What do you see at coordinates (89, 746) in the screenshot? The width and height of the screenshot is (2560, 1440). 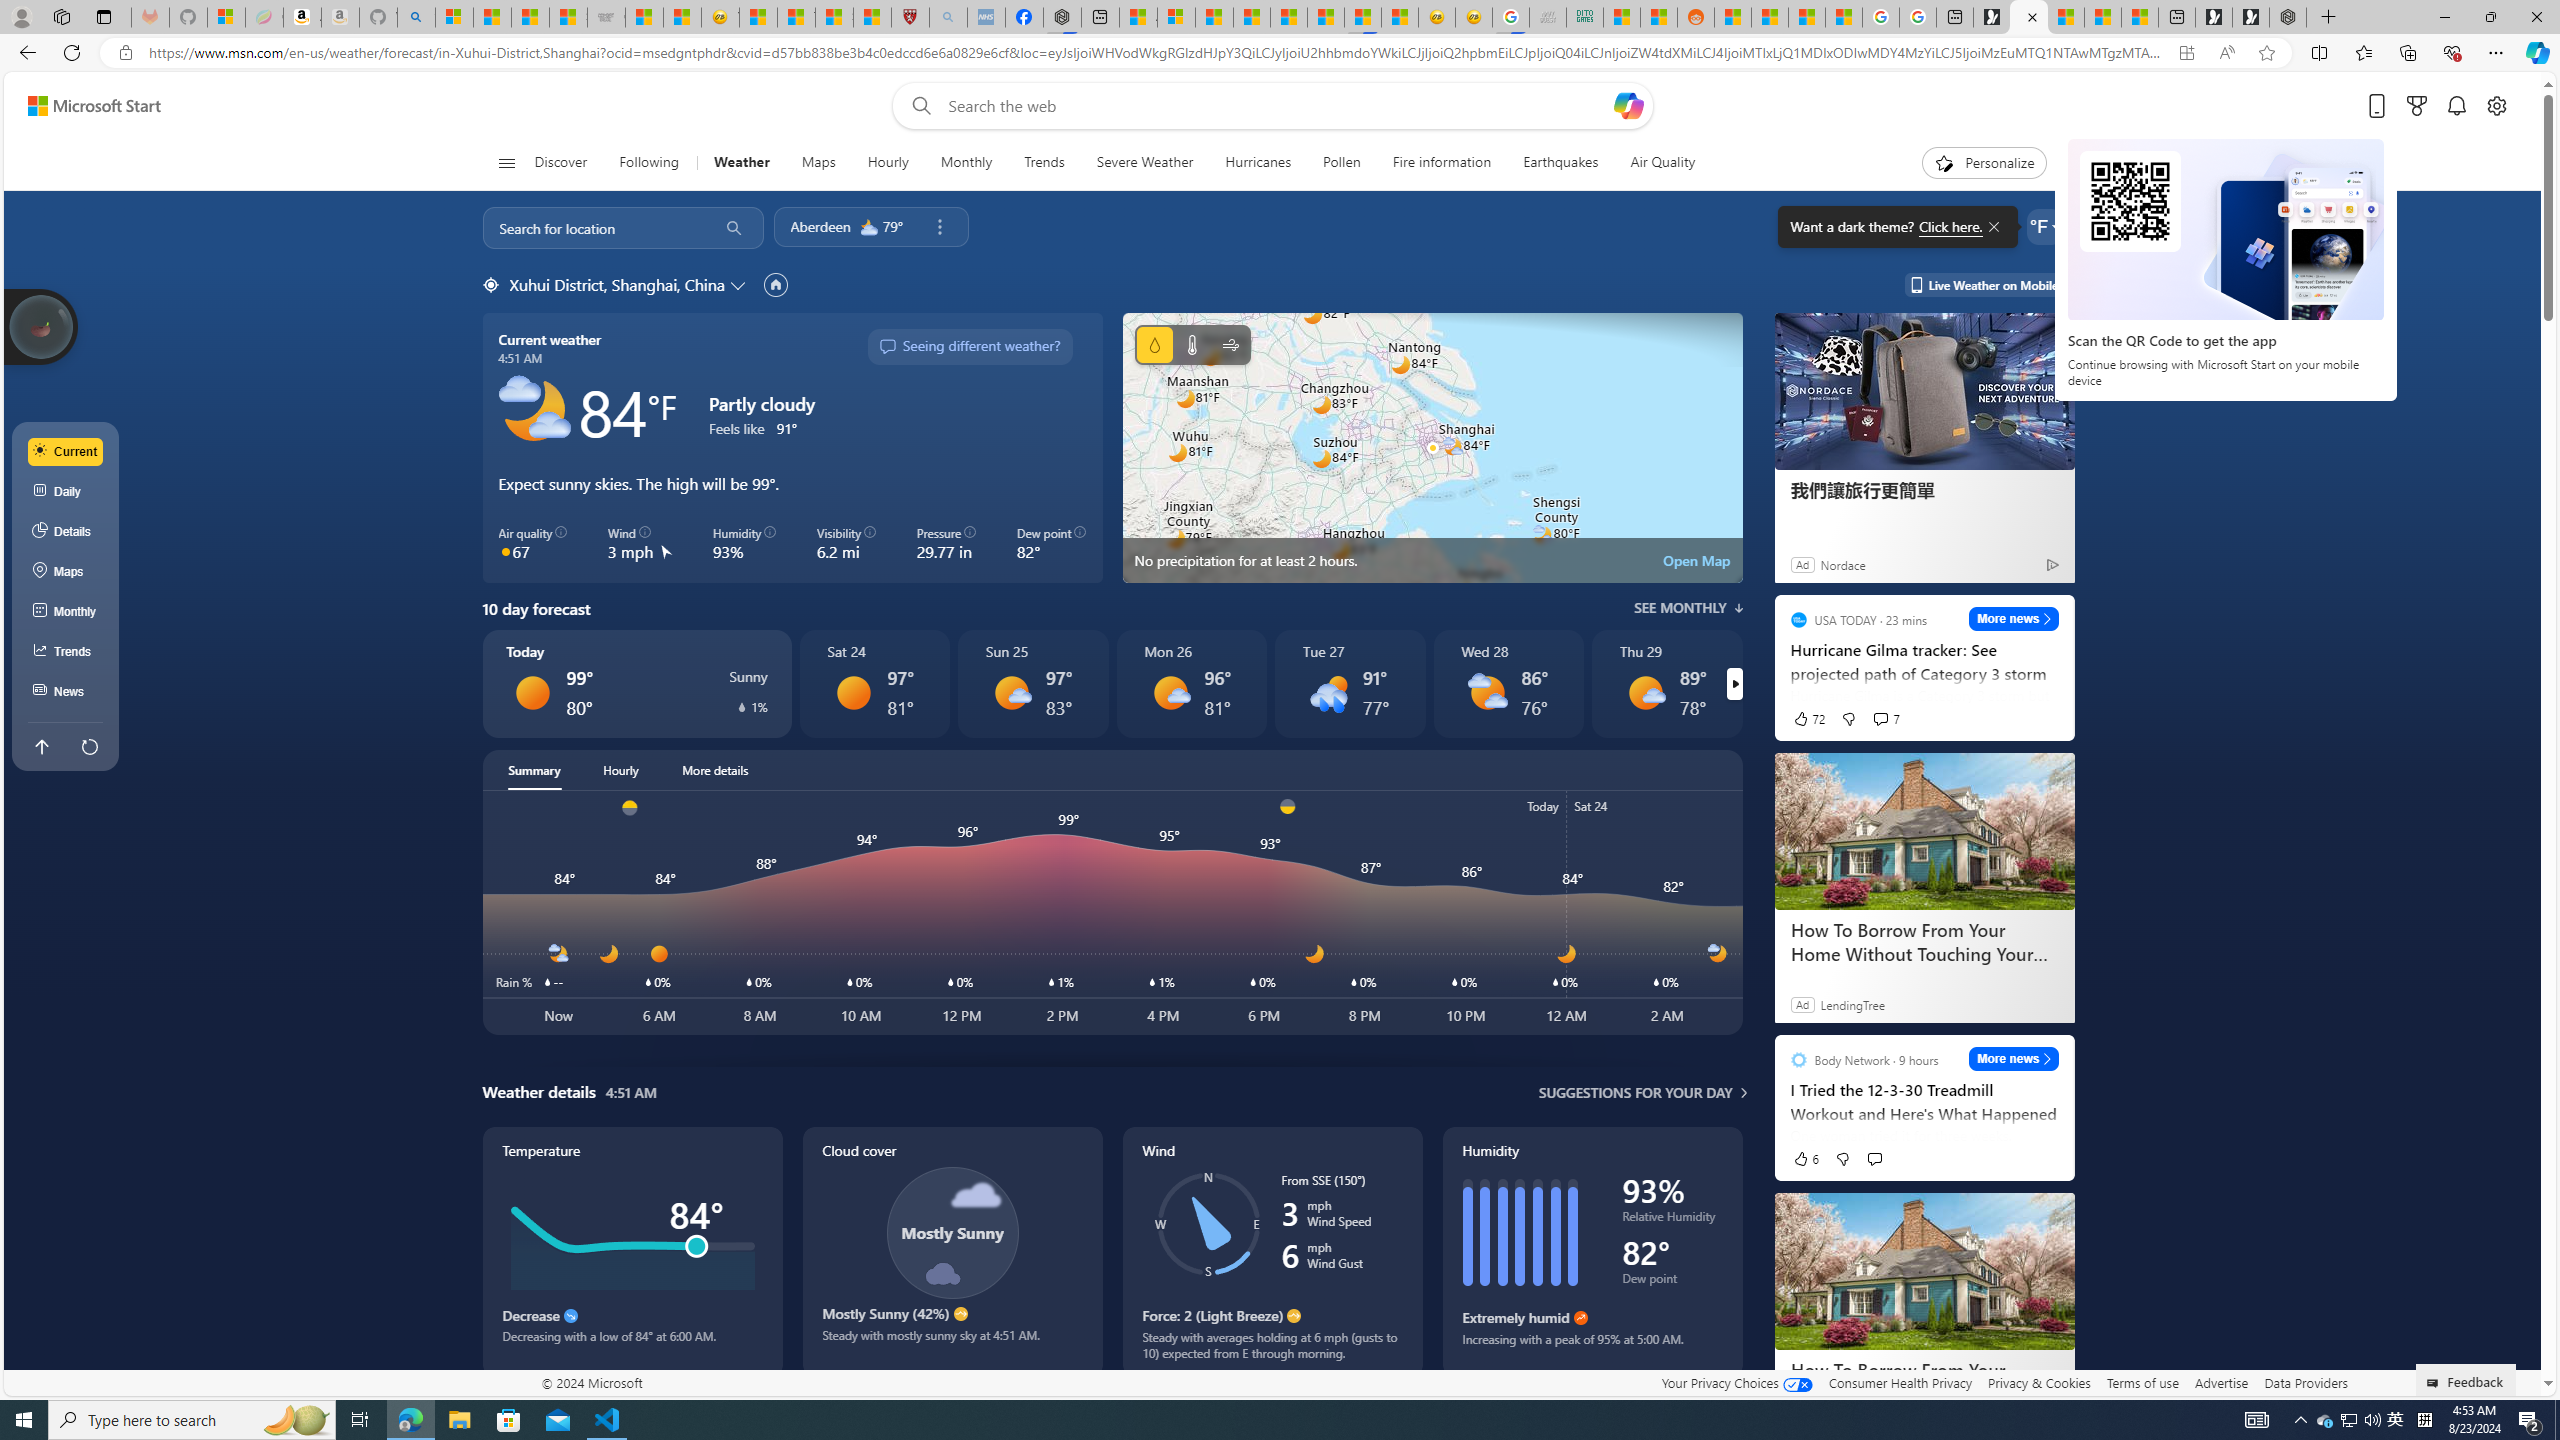 I see `Refresh this page` at bounding box center [89, 746].